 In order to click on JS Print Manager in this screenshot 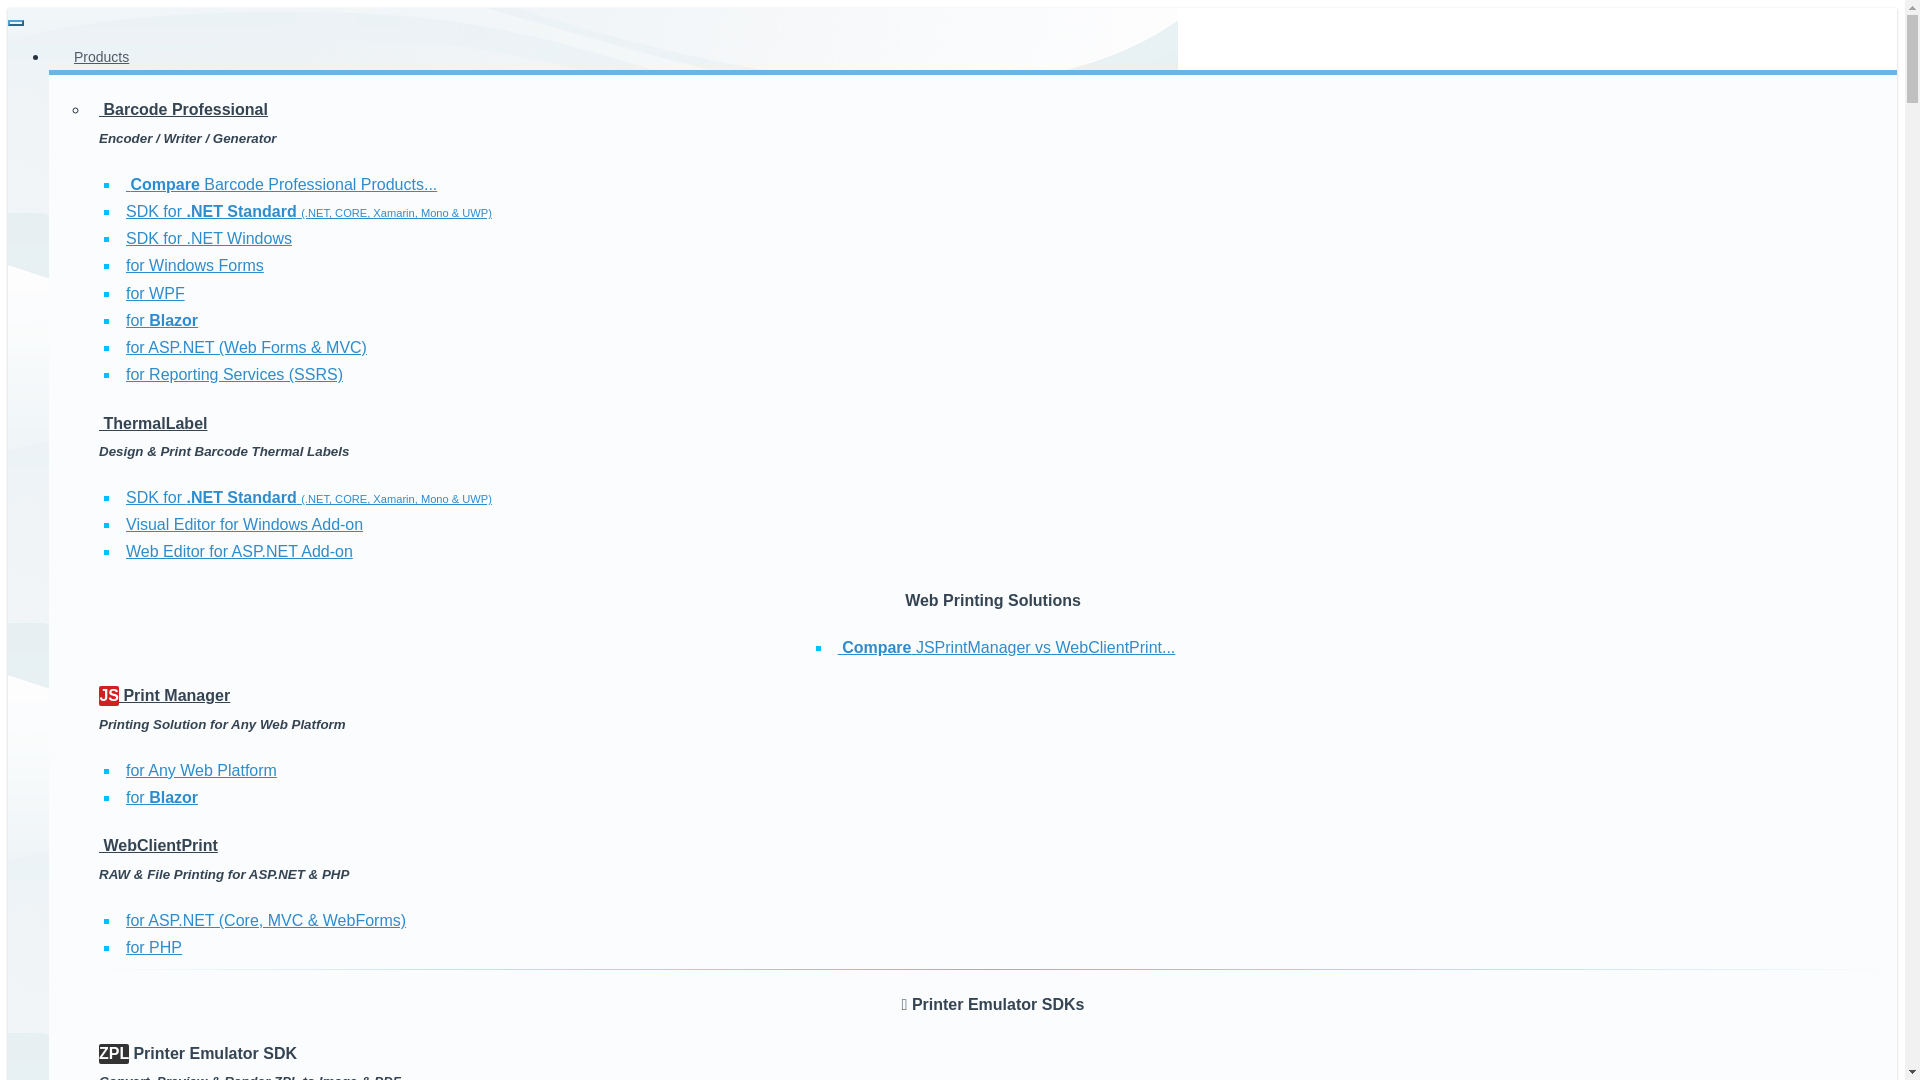, I will do `click(164, 695)`.